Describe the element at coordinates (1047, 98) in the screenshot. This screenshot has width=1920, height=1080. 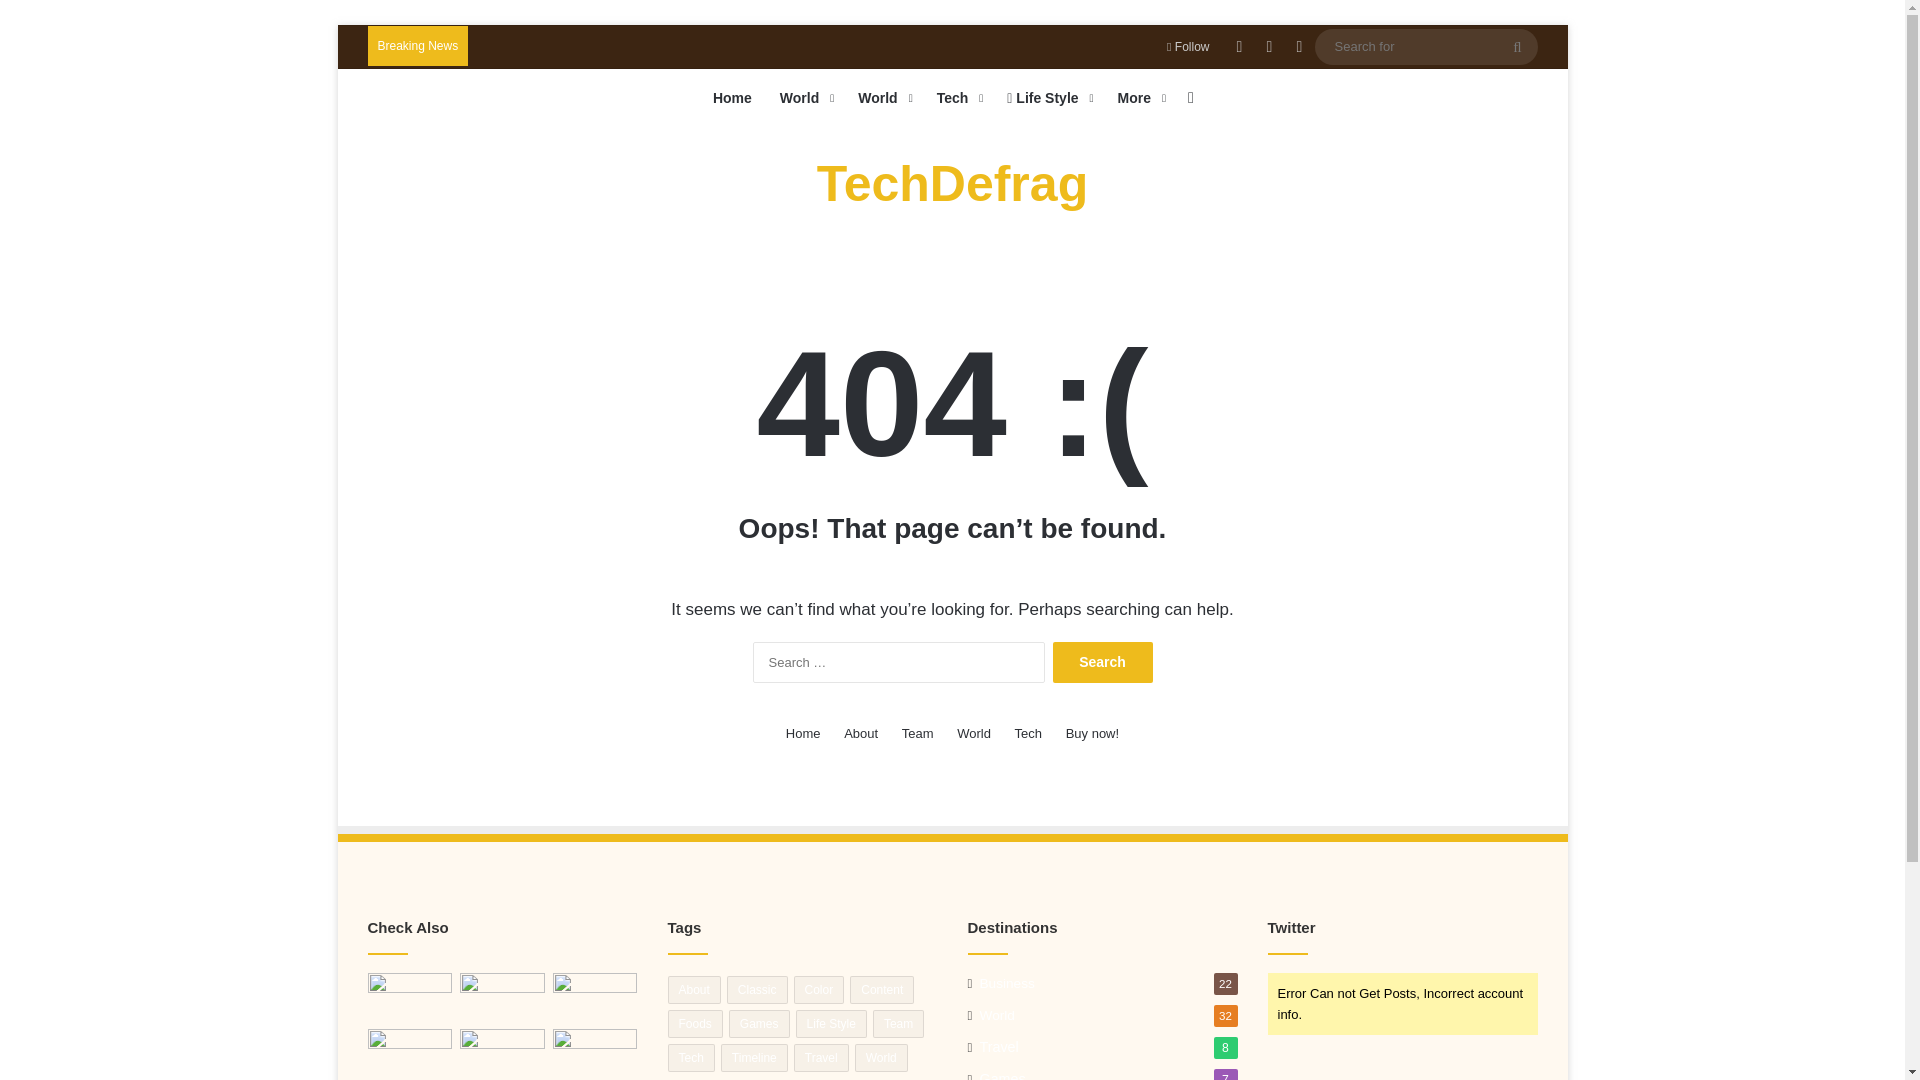
I see `Life Style` at that location.